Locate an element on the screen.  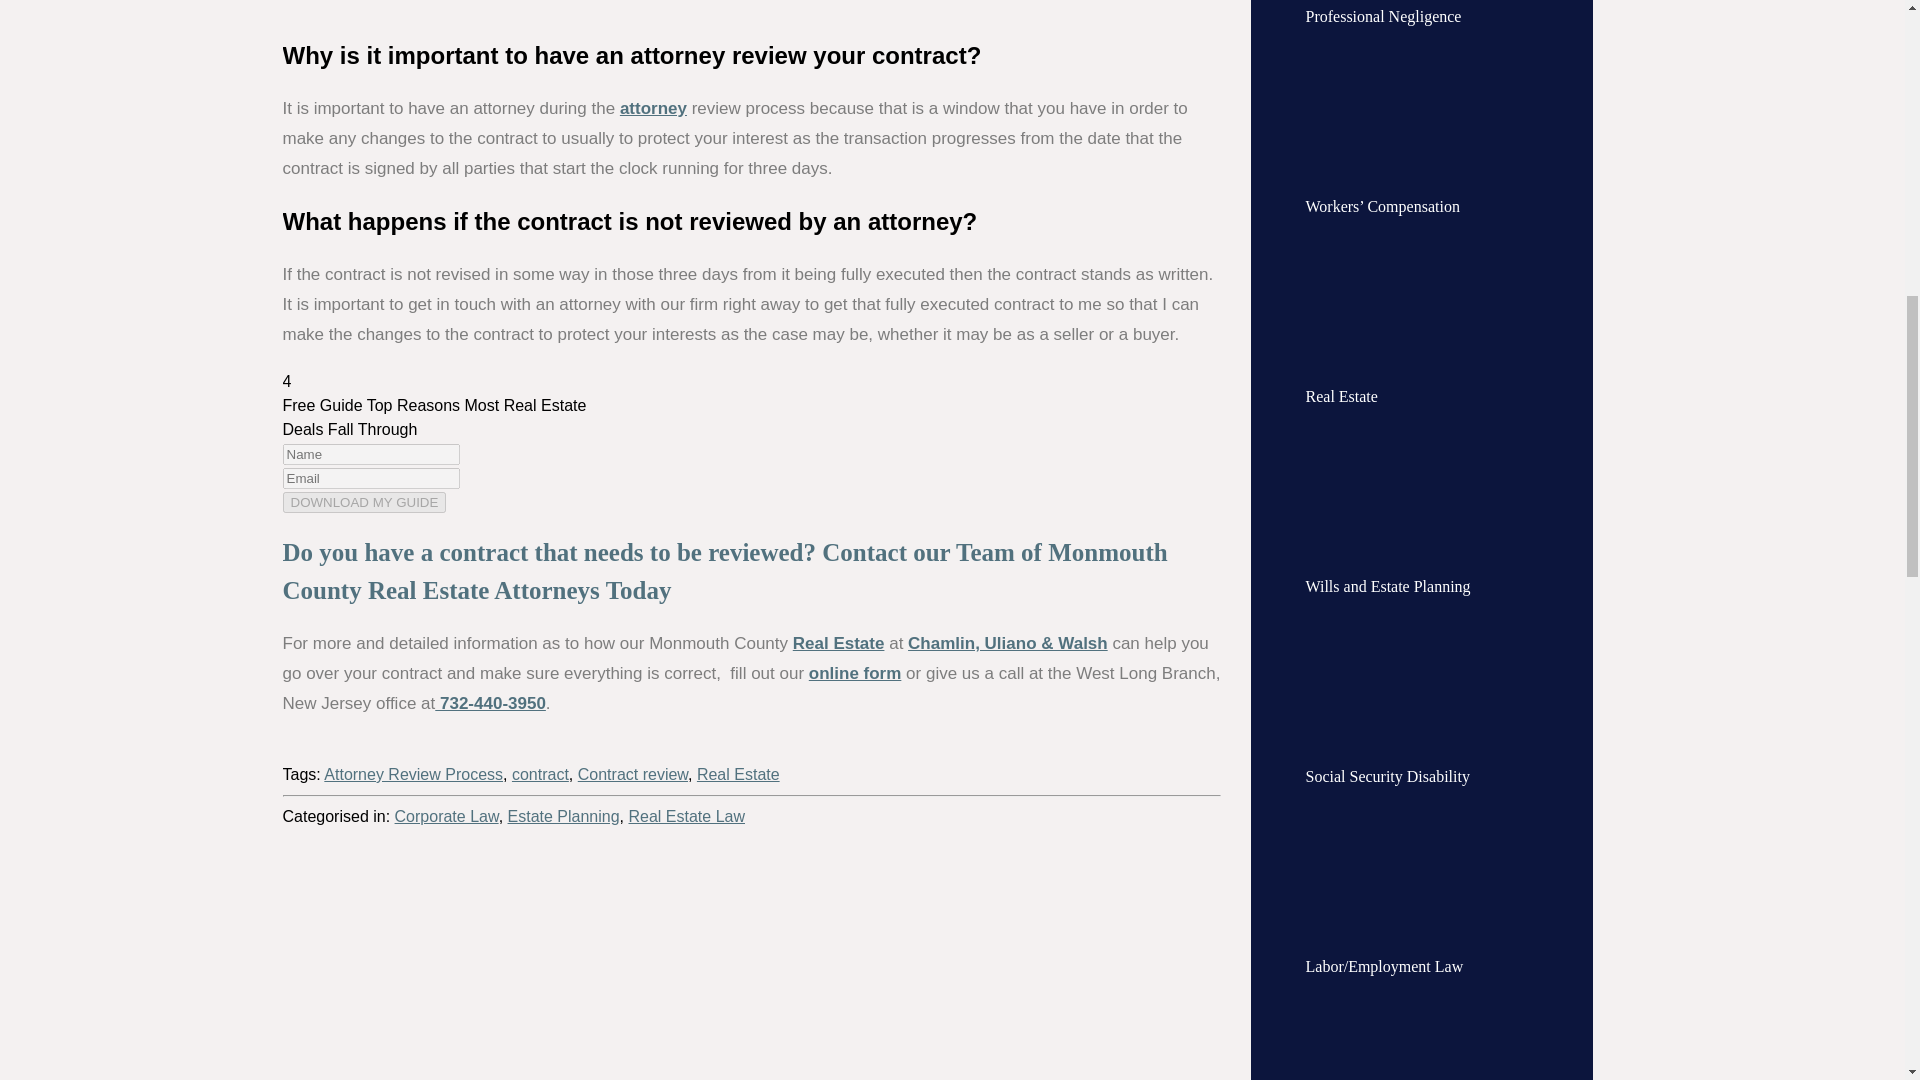
Real Estate is located at coordinates (738, 774).